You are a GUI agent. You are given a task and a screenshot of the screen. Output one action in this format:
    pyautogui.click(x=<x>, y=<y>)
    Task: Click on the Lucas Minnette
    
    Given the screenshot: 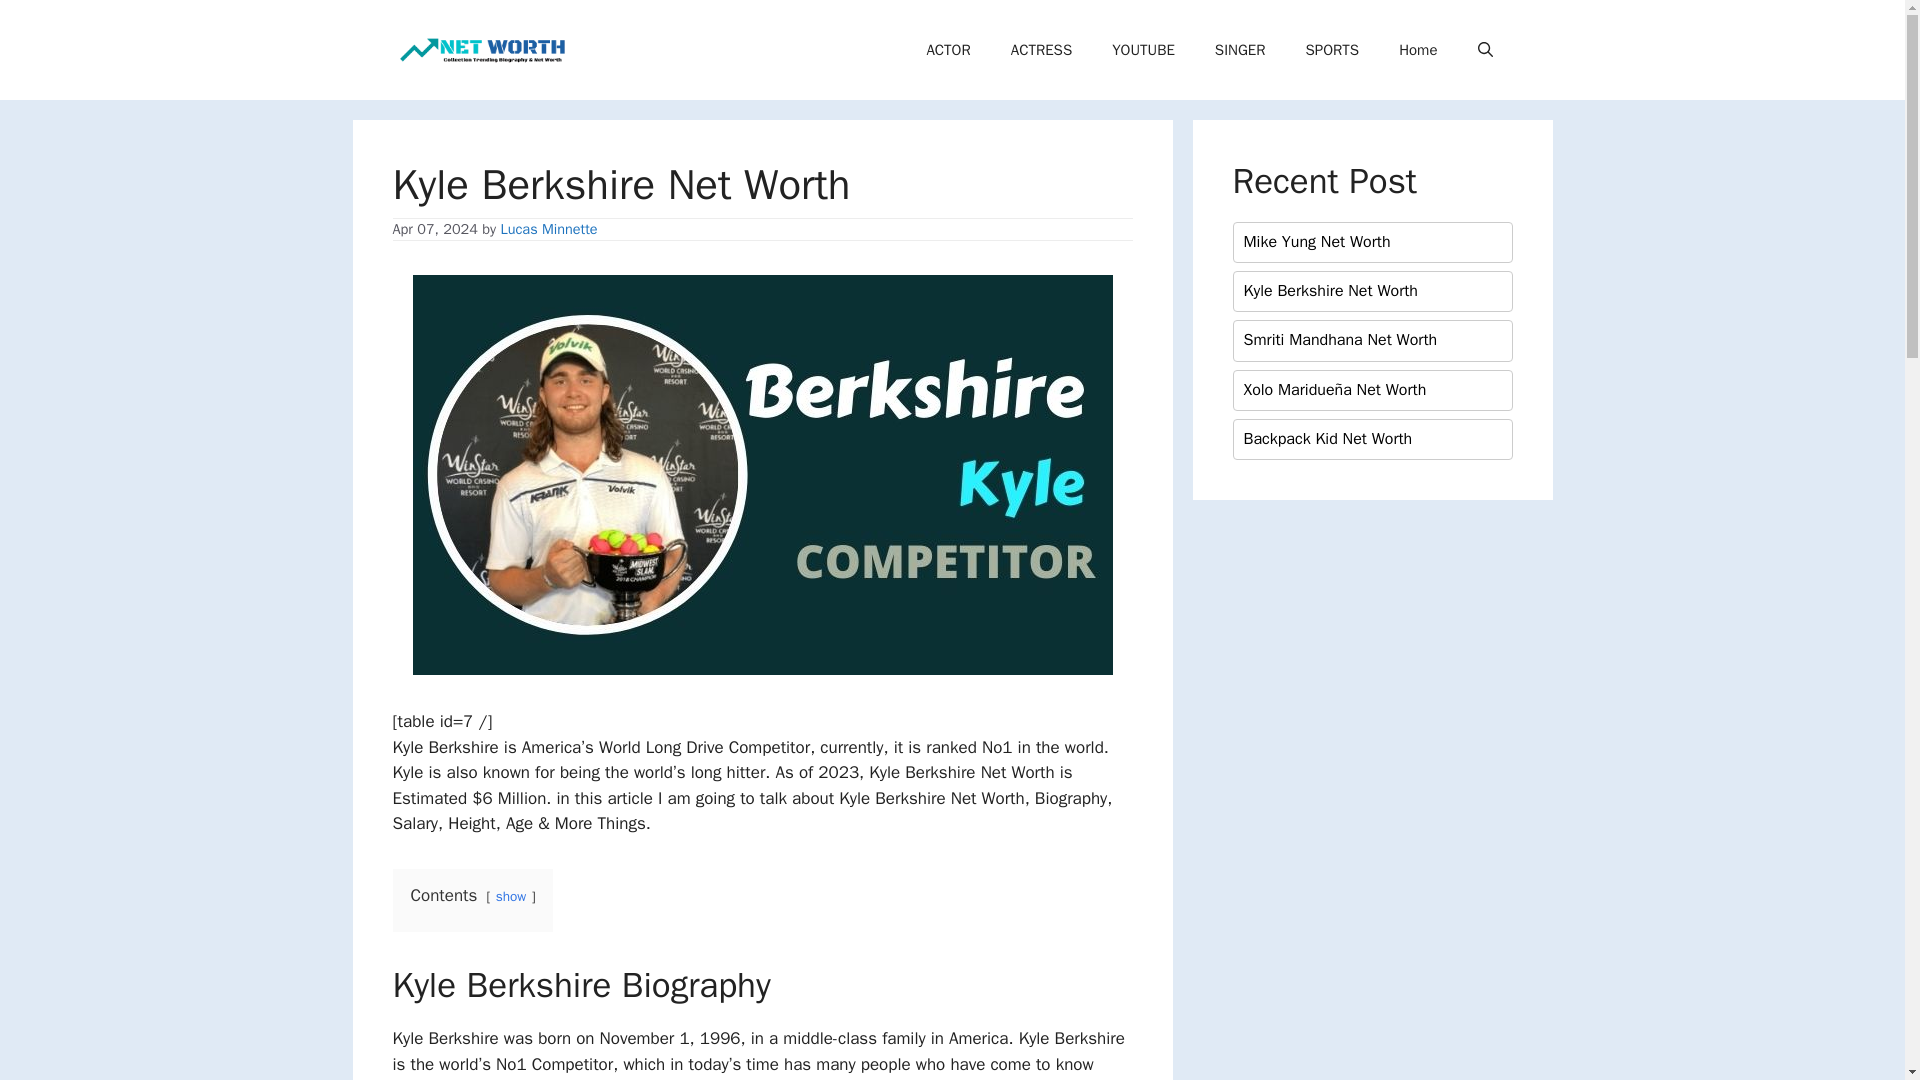 What is the action you would take?
    pyautogui.click(x=548, y=228)
    